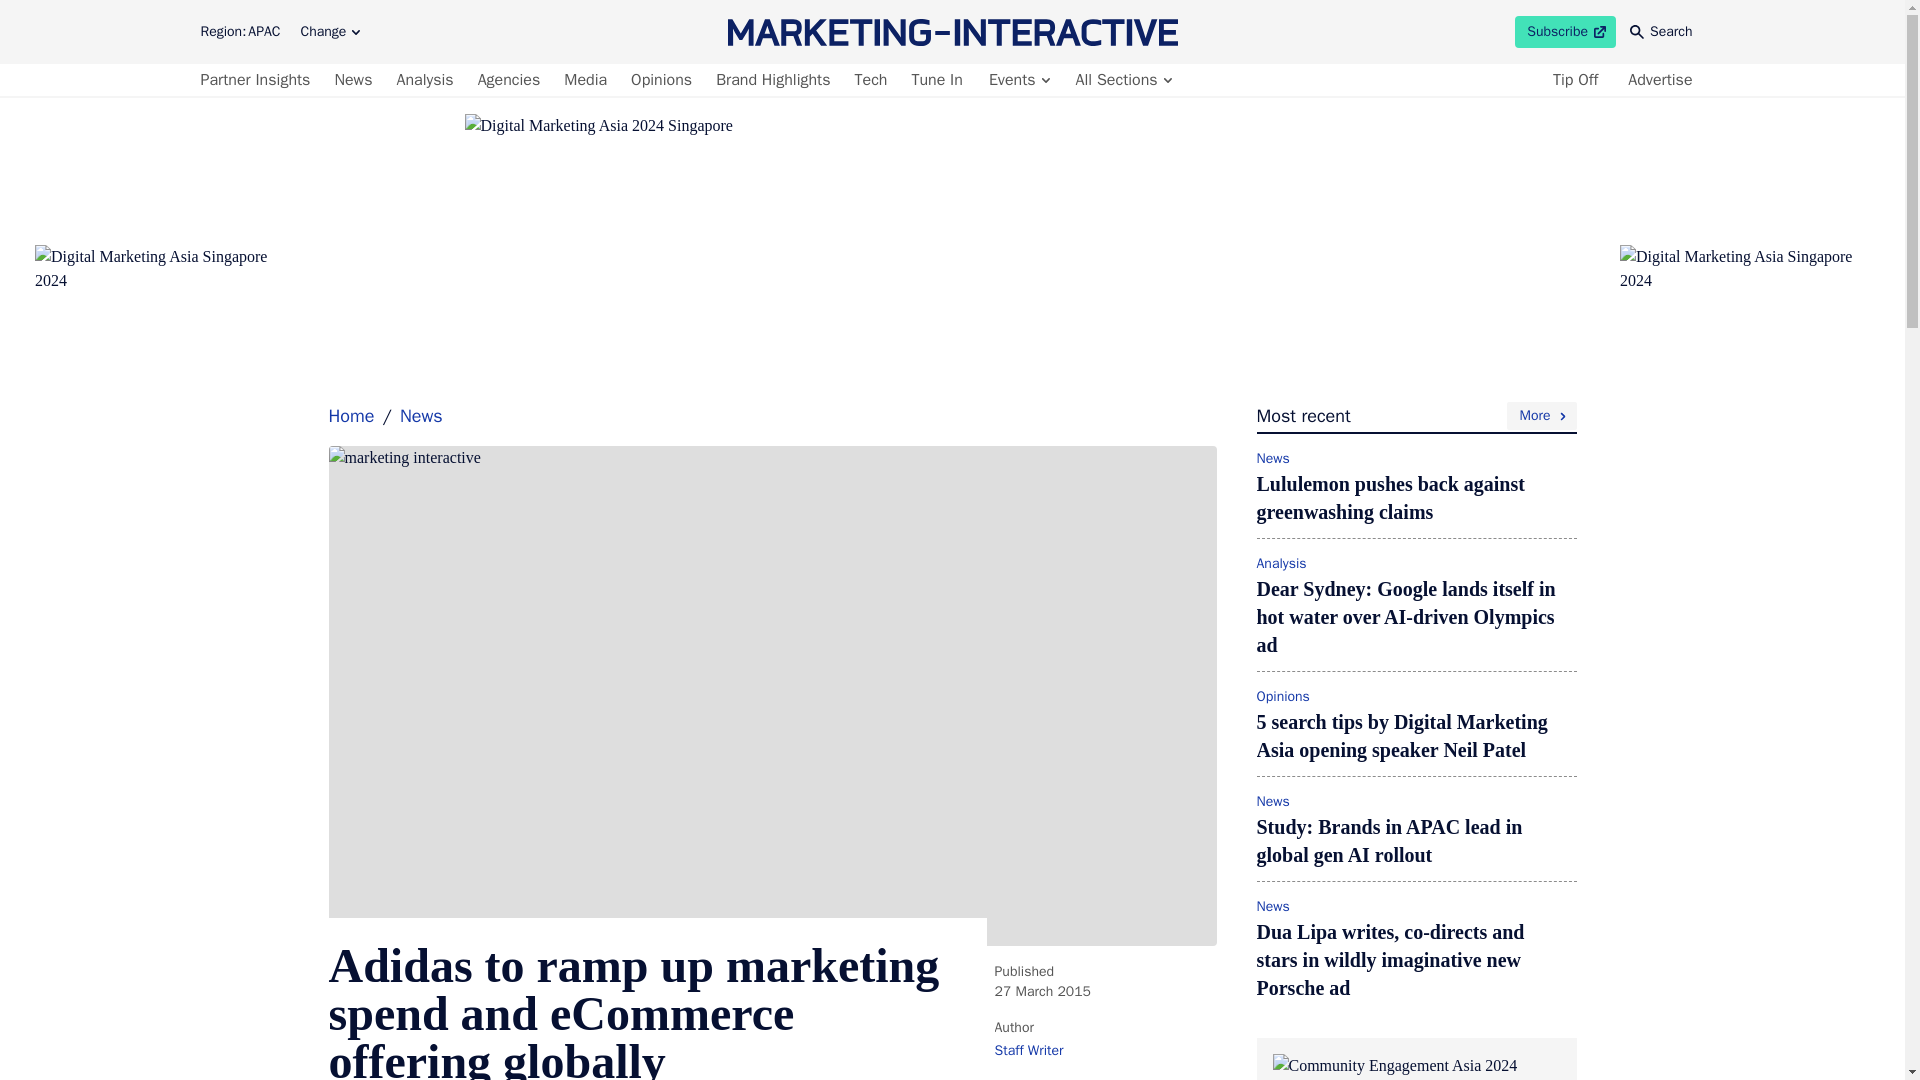 This screenshot has height=1080, width=1920. What do you see at coordinates (1018, 80) in the screenshot?
I see `Events` at bounding box center [1018, 80].